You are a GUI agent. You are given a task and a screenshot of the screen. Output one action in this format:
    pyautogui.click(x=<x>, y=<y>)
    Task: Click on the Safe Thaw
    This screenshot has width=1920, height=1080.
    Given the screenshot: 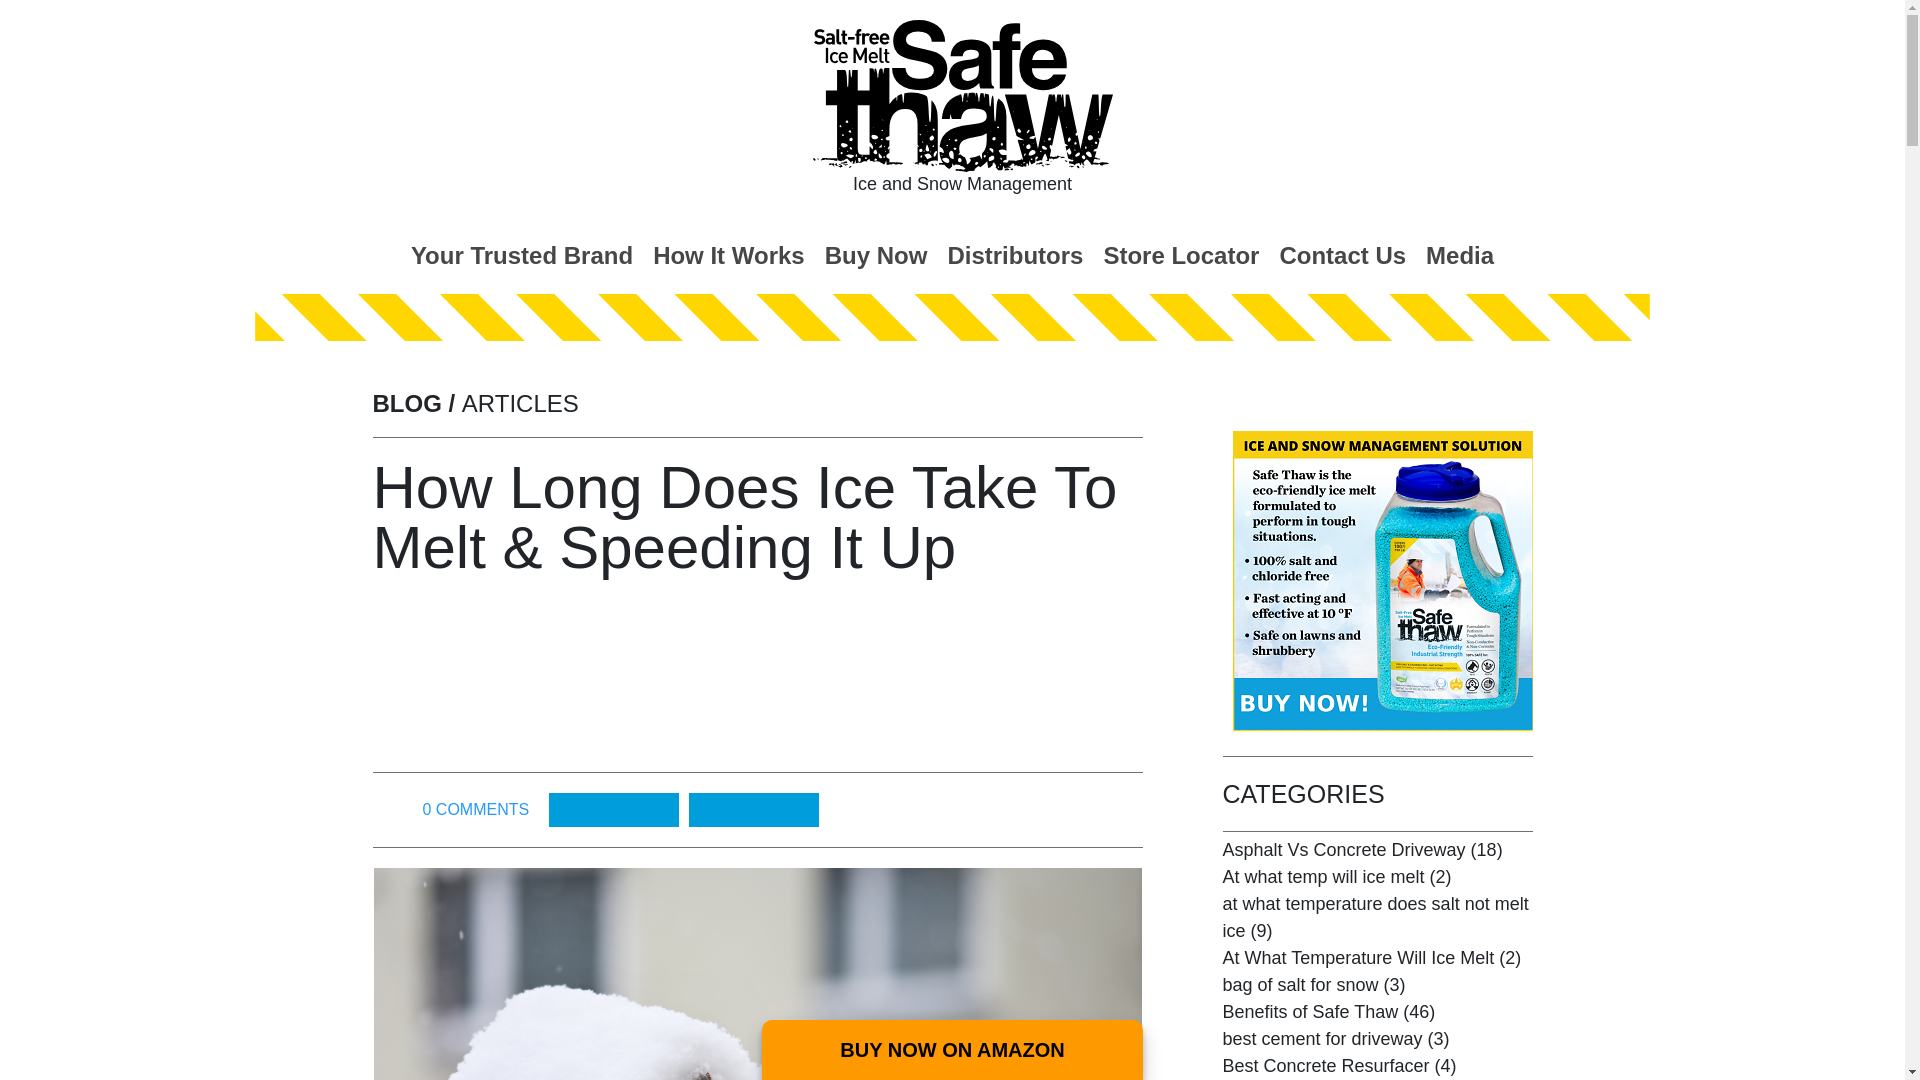 What is the action you would take?
    pyautogui.click(x=962, y=96)
    